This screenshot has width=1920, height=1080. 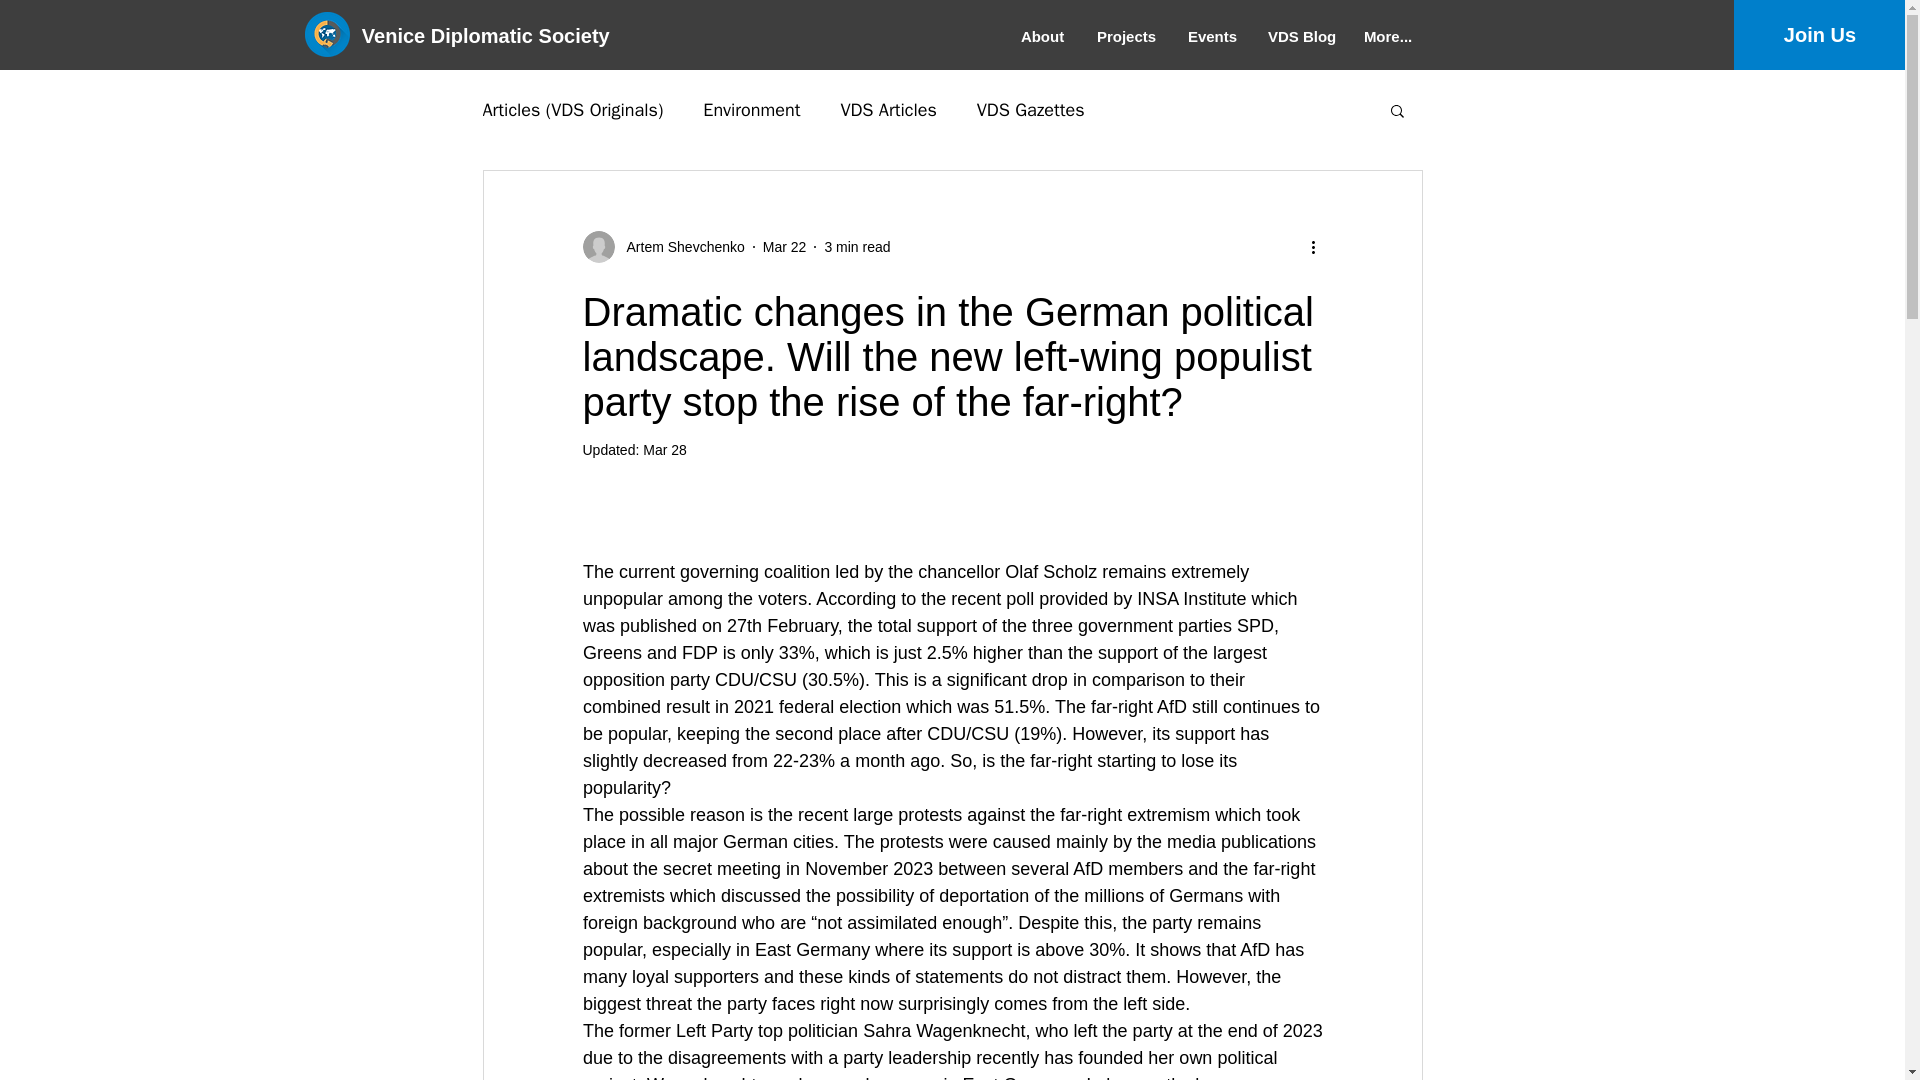 What do you see at coordinates (1044, 37) in the screenshot?
I see `About` at bounding box center [1044, 37].